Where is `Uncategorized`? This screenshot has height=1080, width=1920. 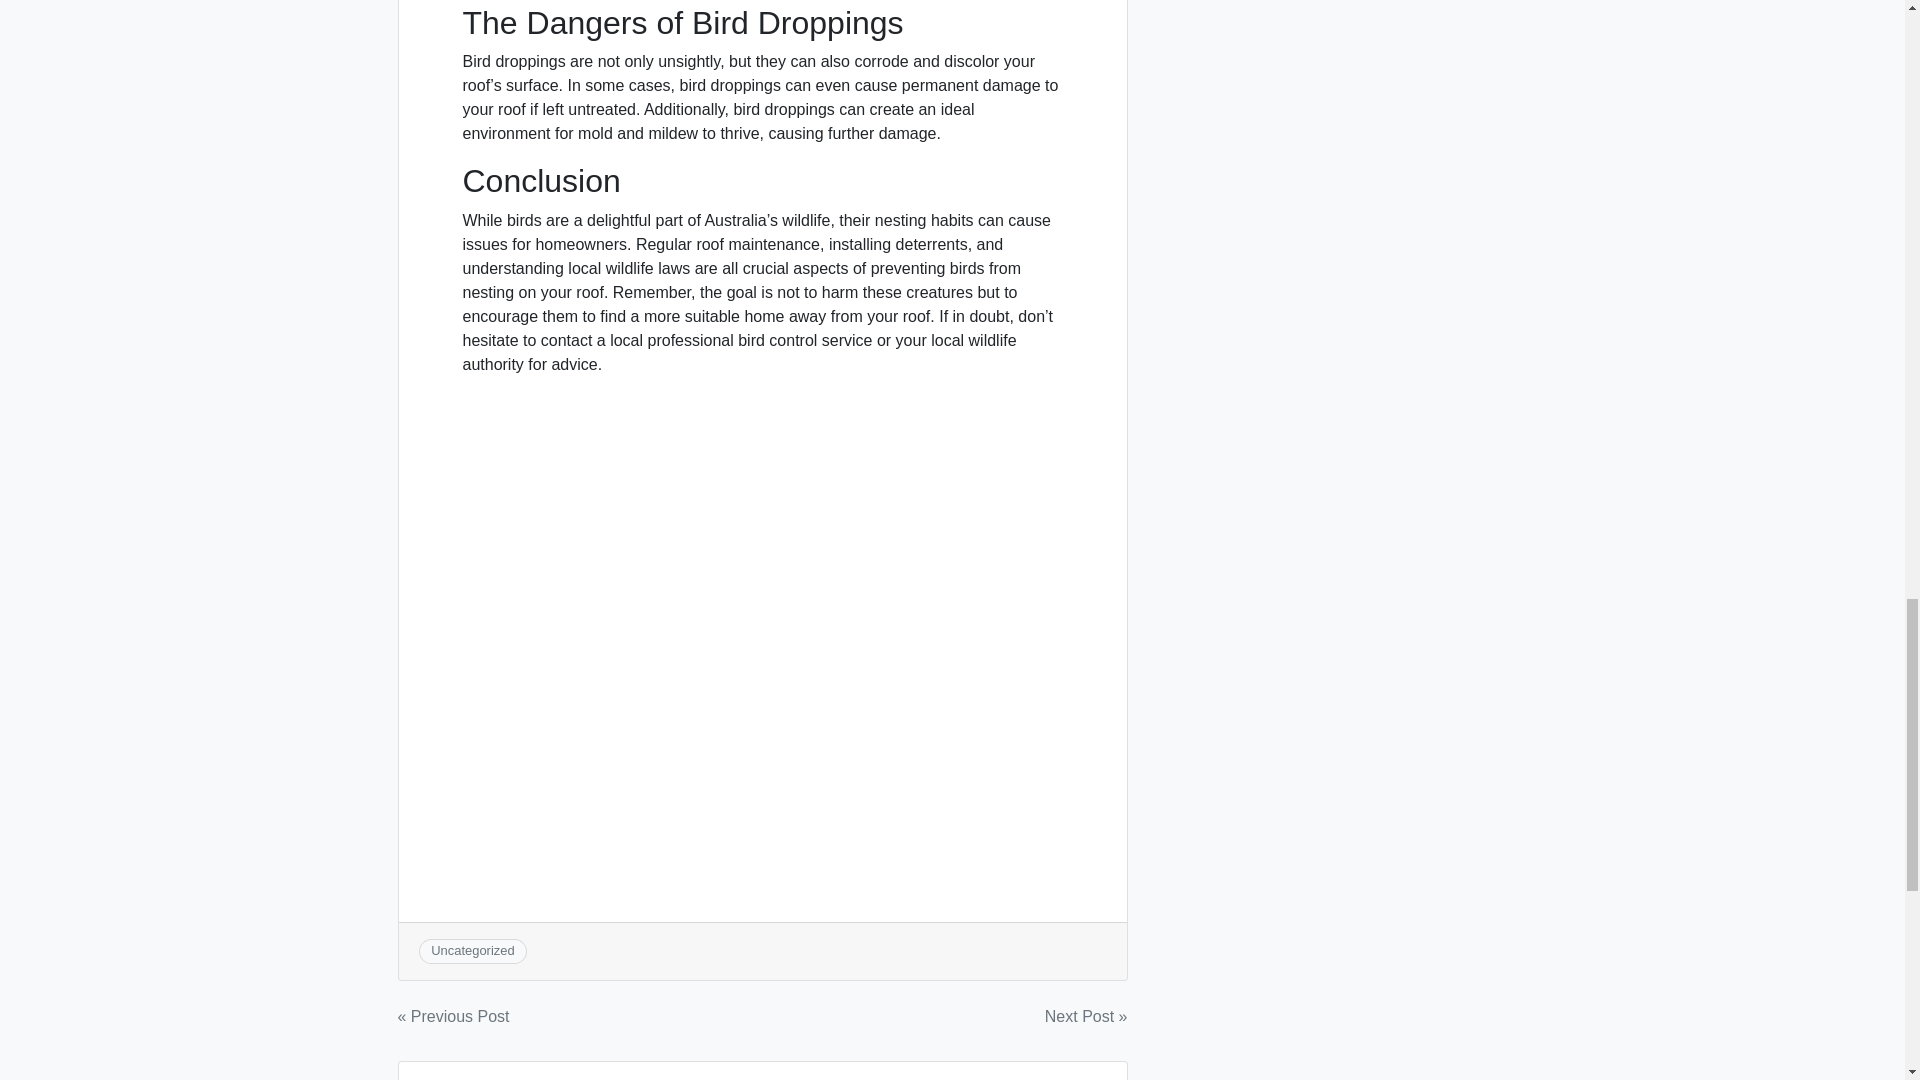 Uncategorized is located at coordinates (472, 950).